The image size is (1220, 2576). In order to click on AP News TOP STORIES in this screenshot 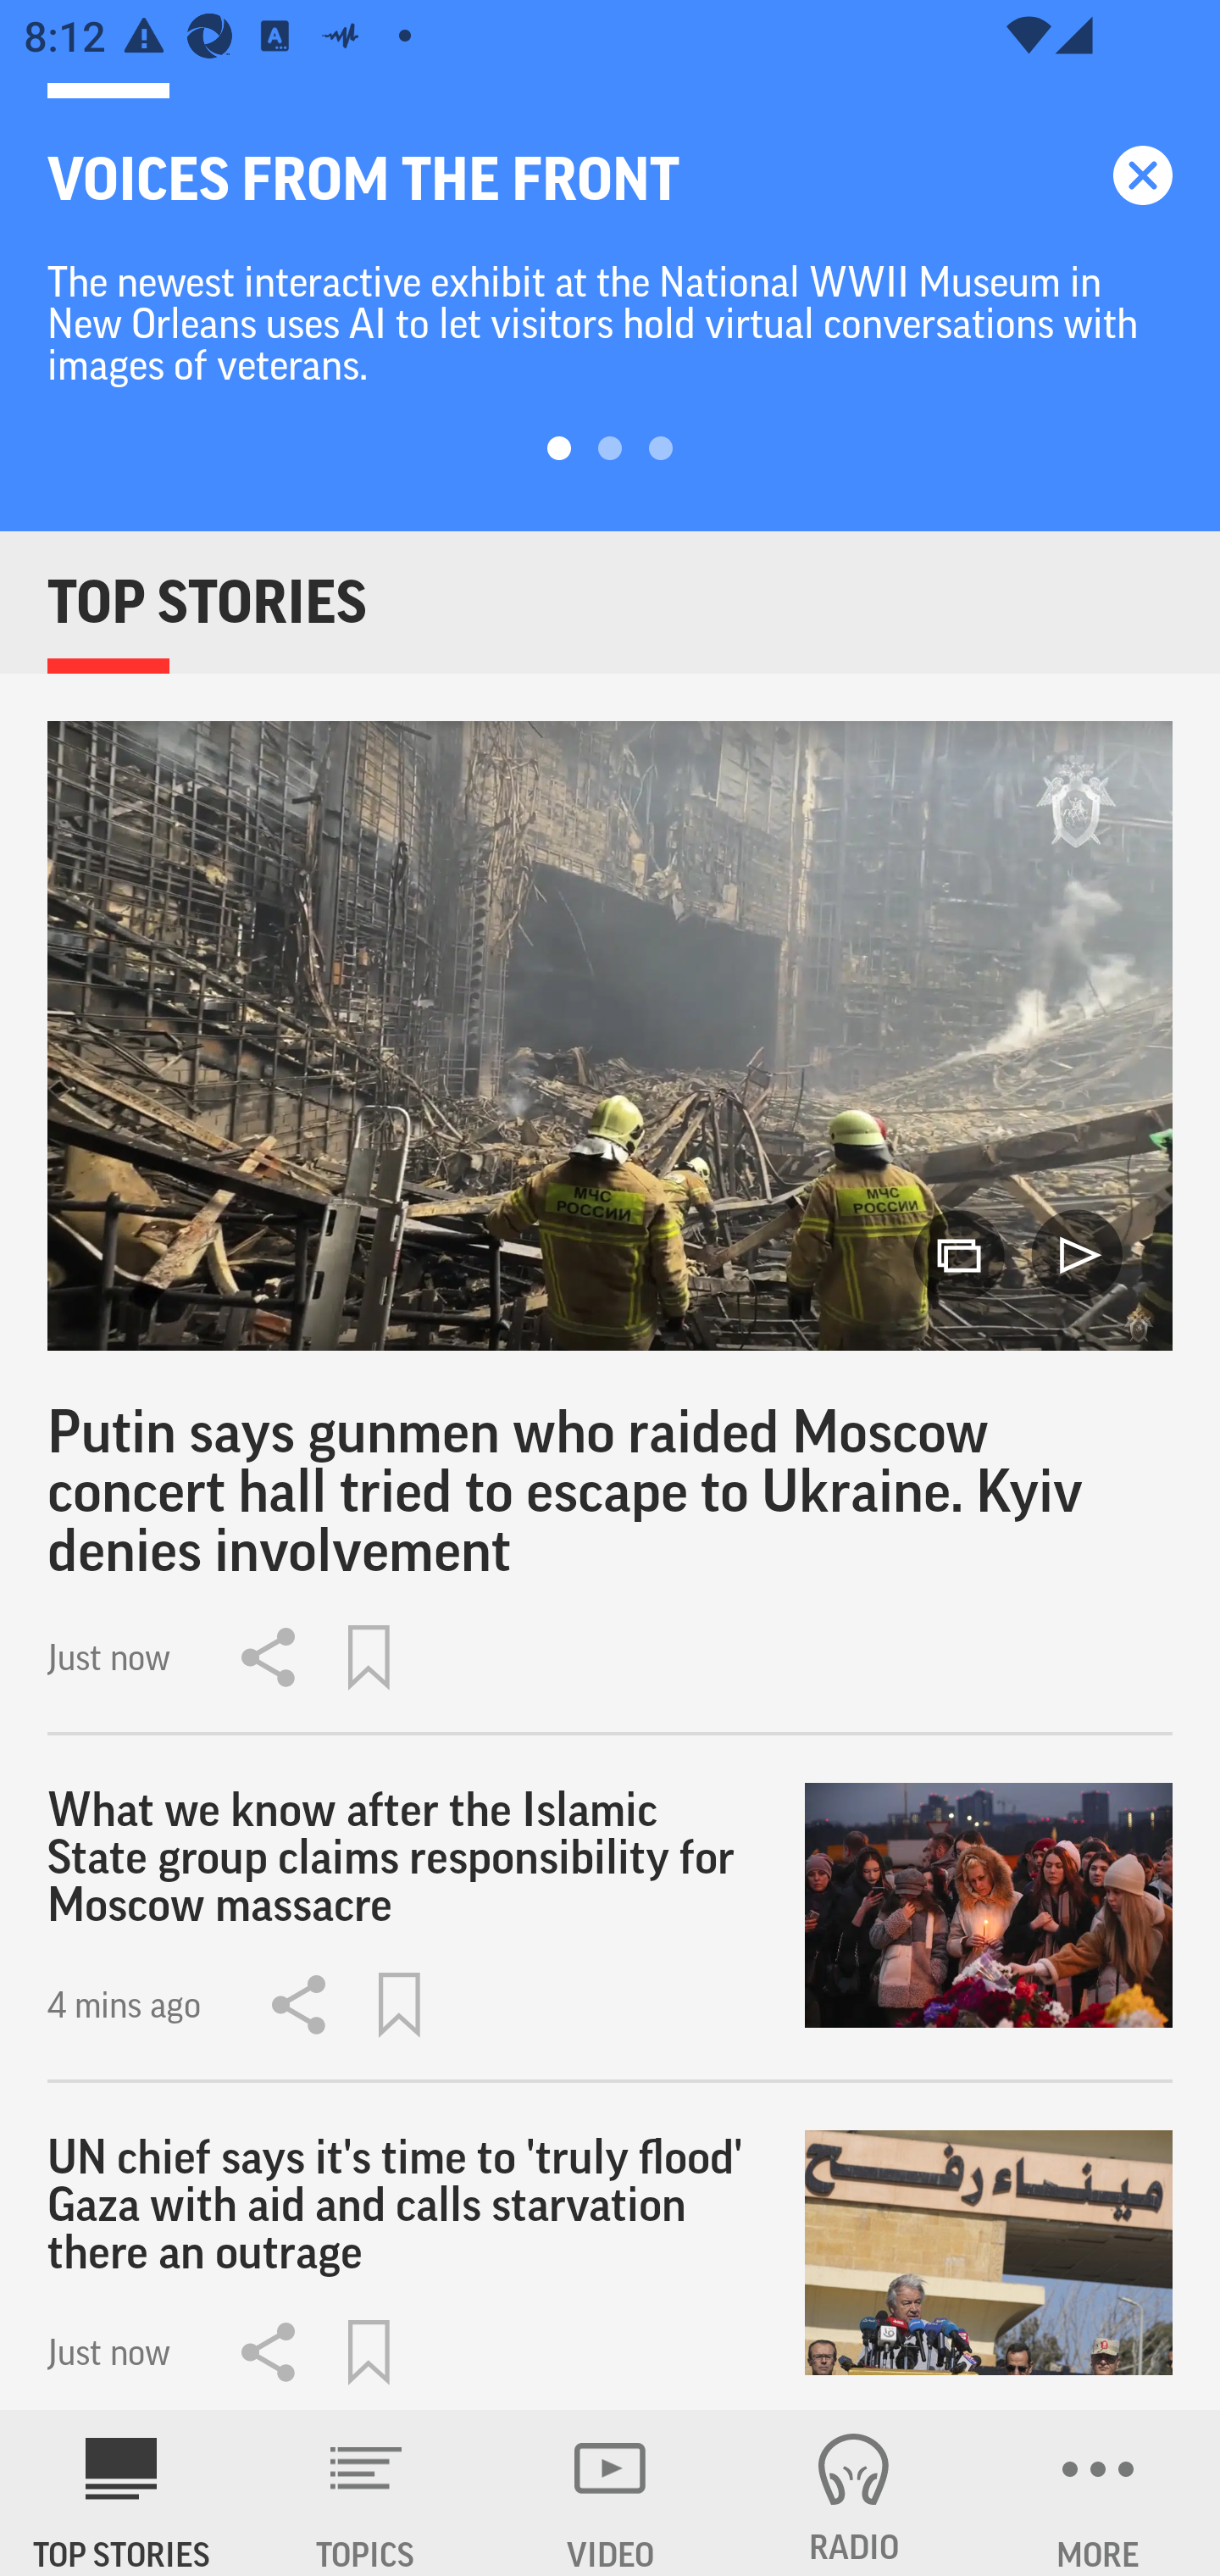, I will do `click(122, 2493)`.